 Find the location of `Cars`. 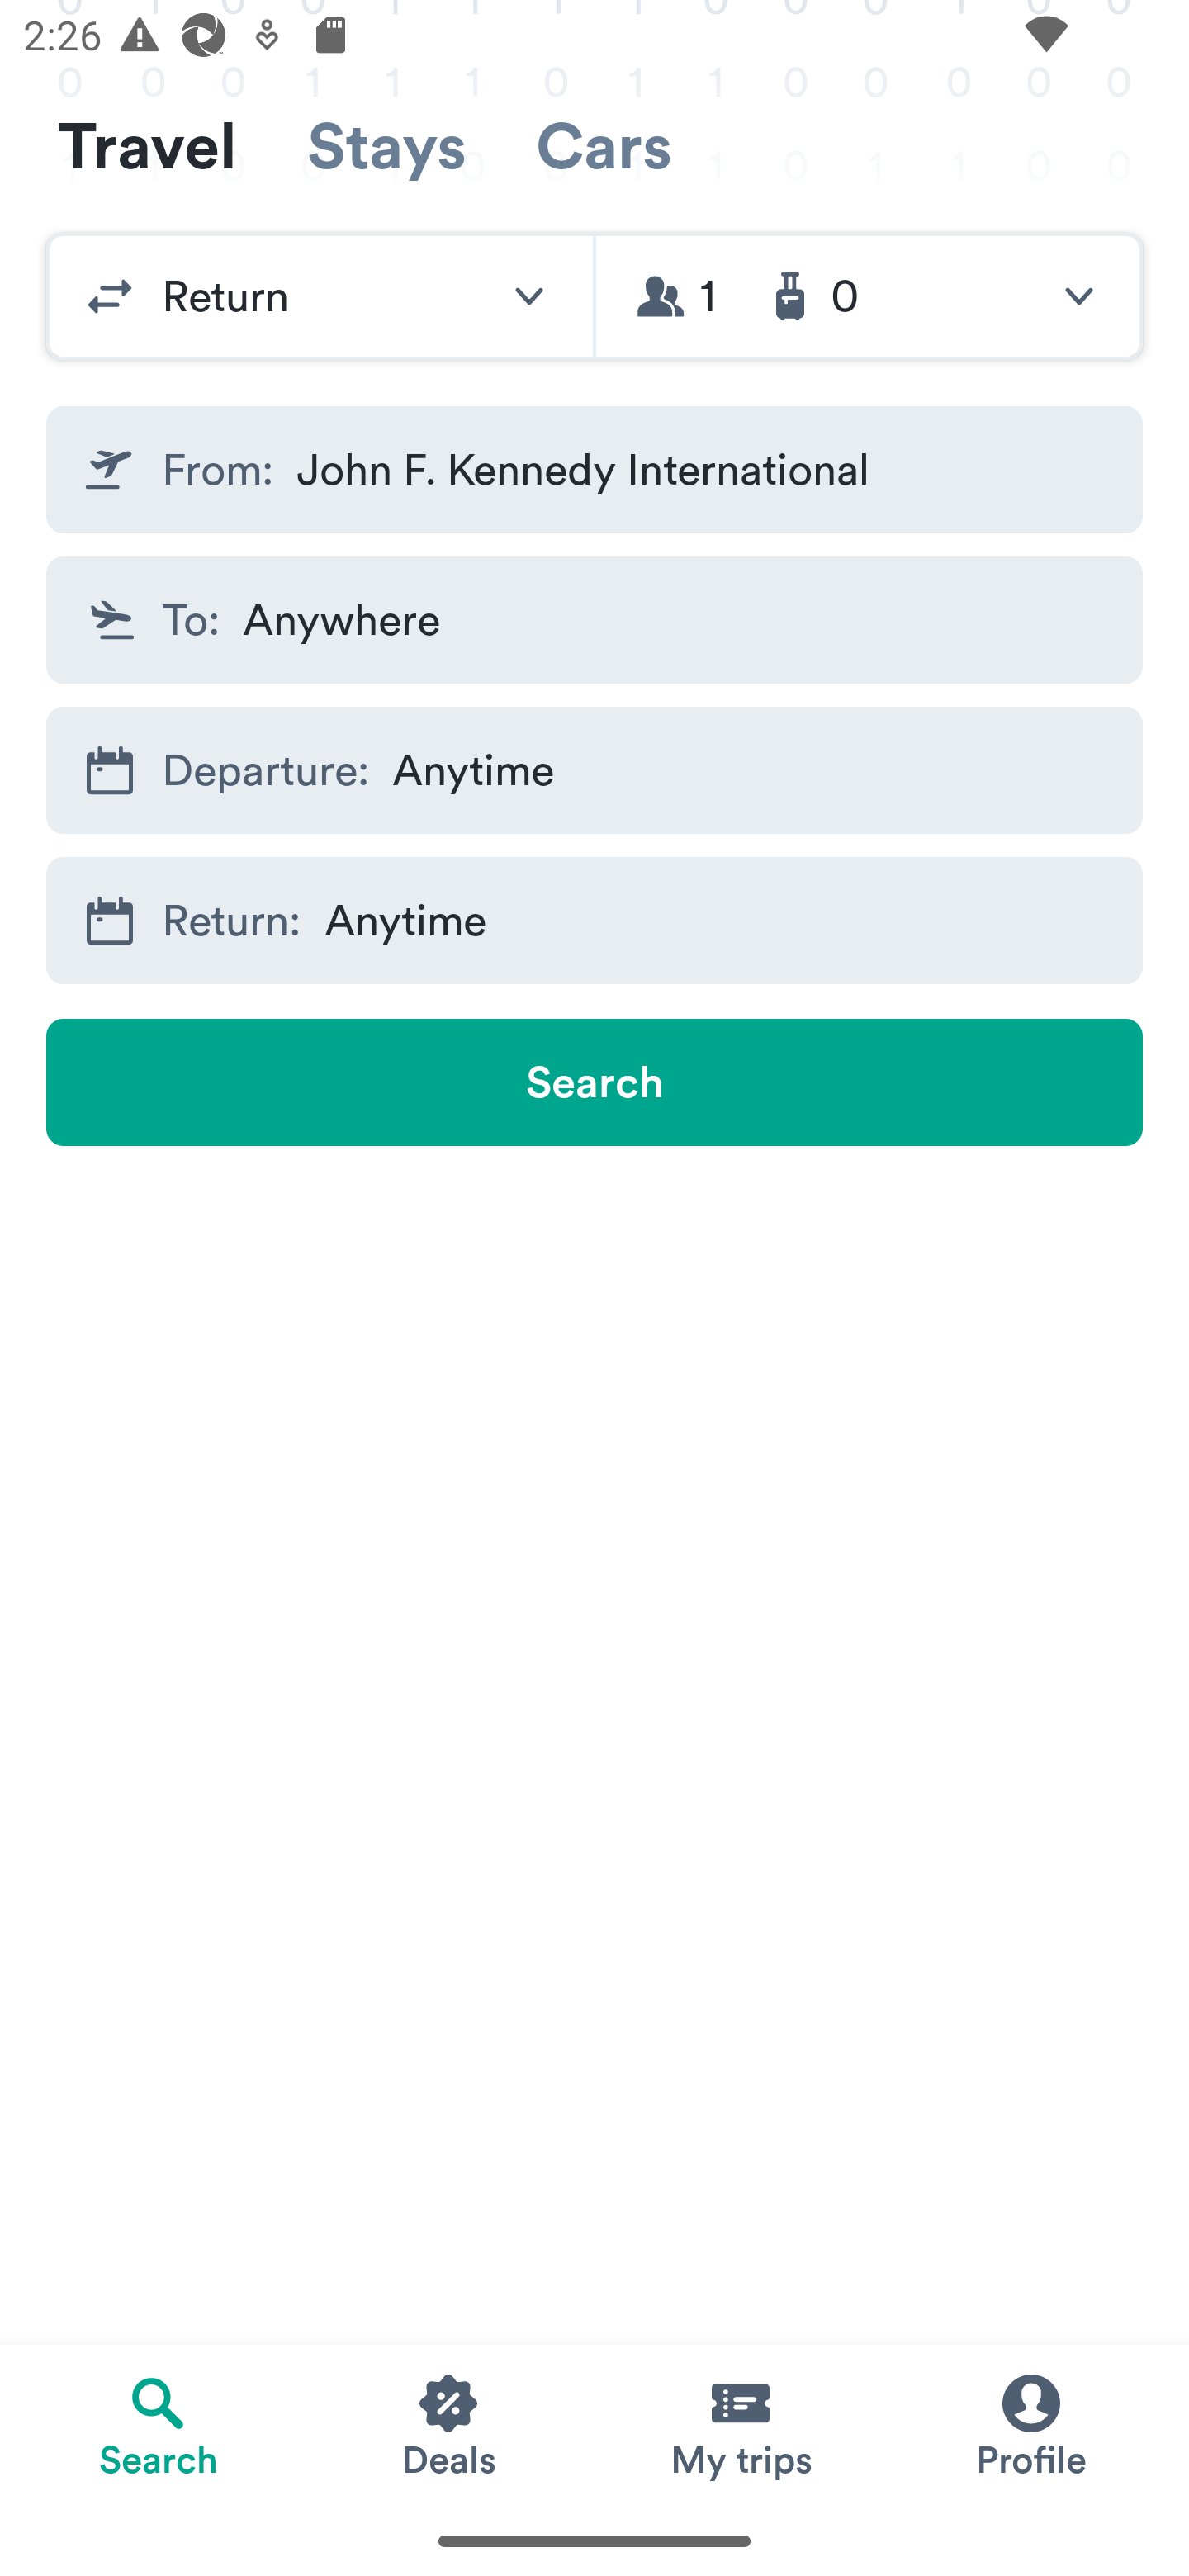

Cars is located at coordinates (604, 147).